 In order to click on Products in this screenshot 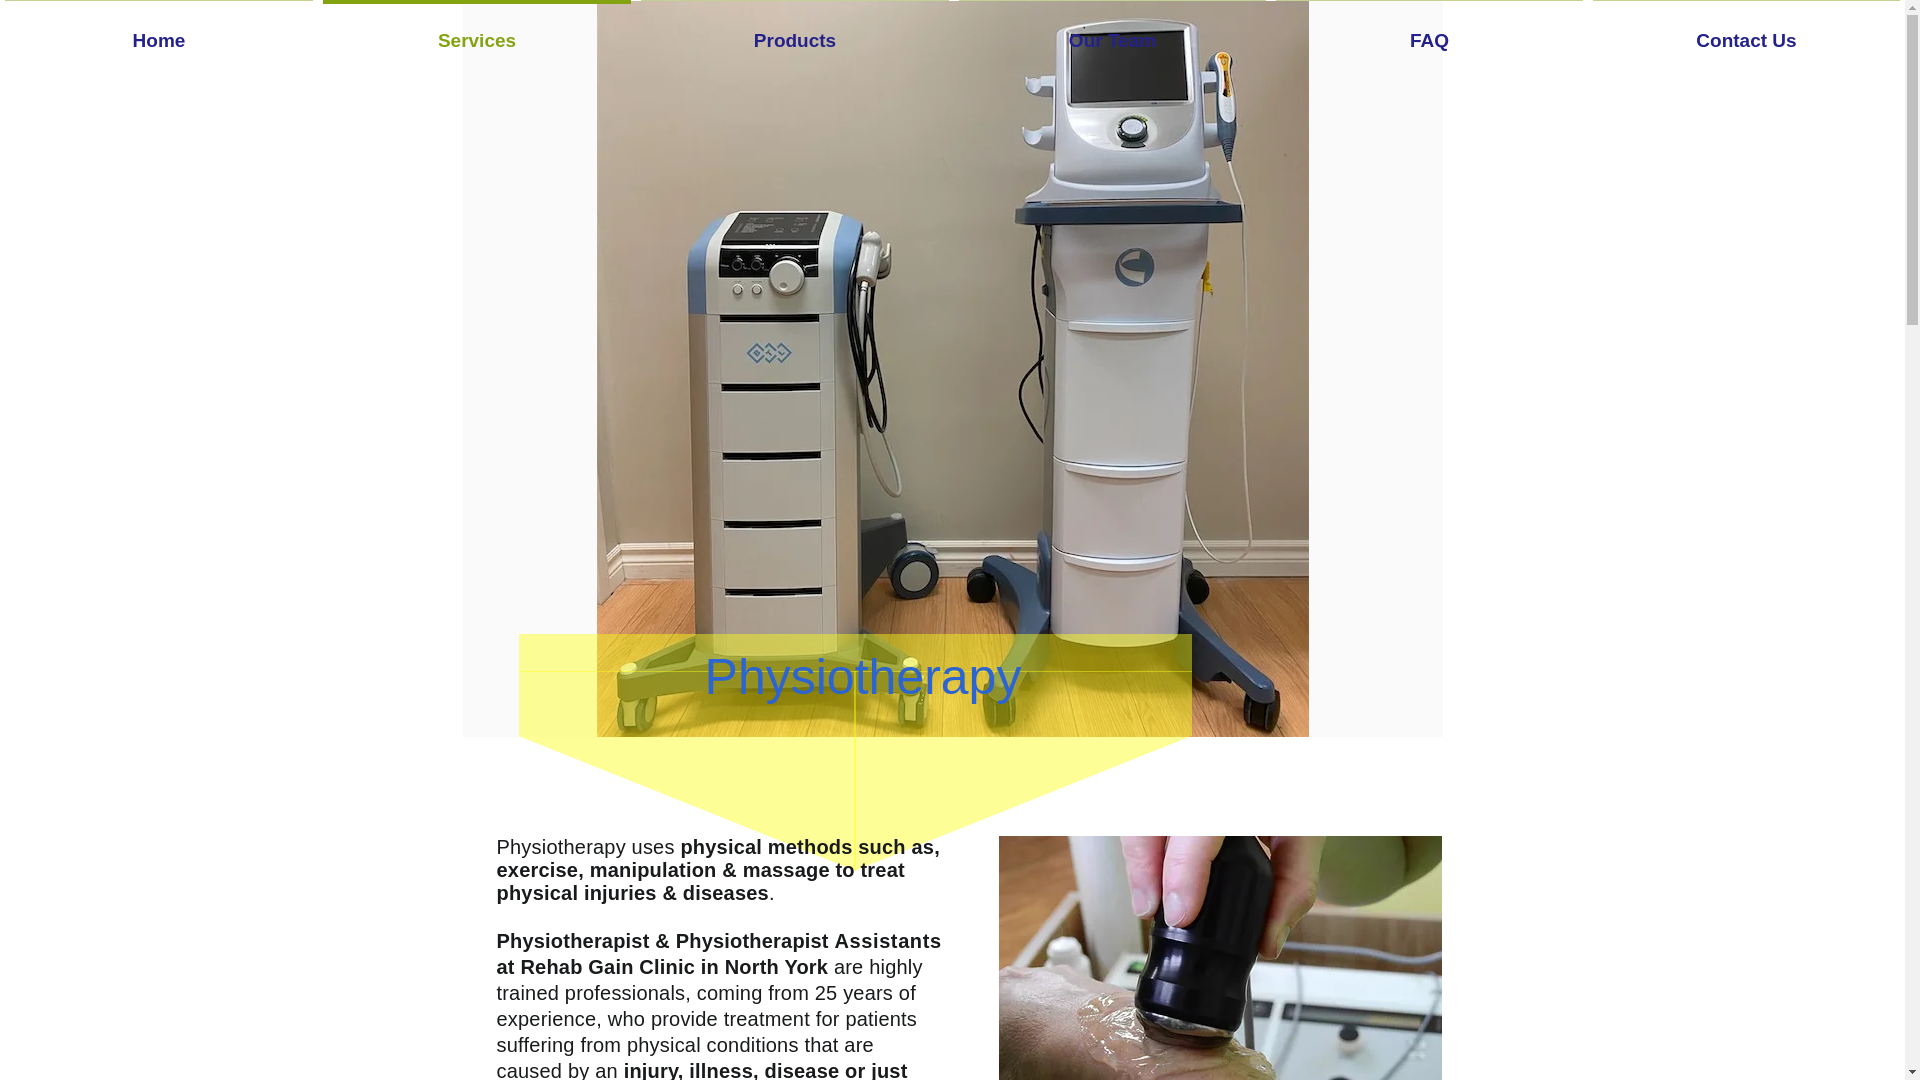, I will do `click(794, 31)`.